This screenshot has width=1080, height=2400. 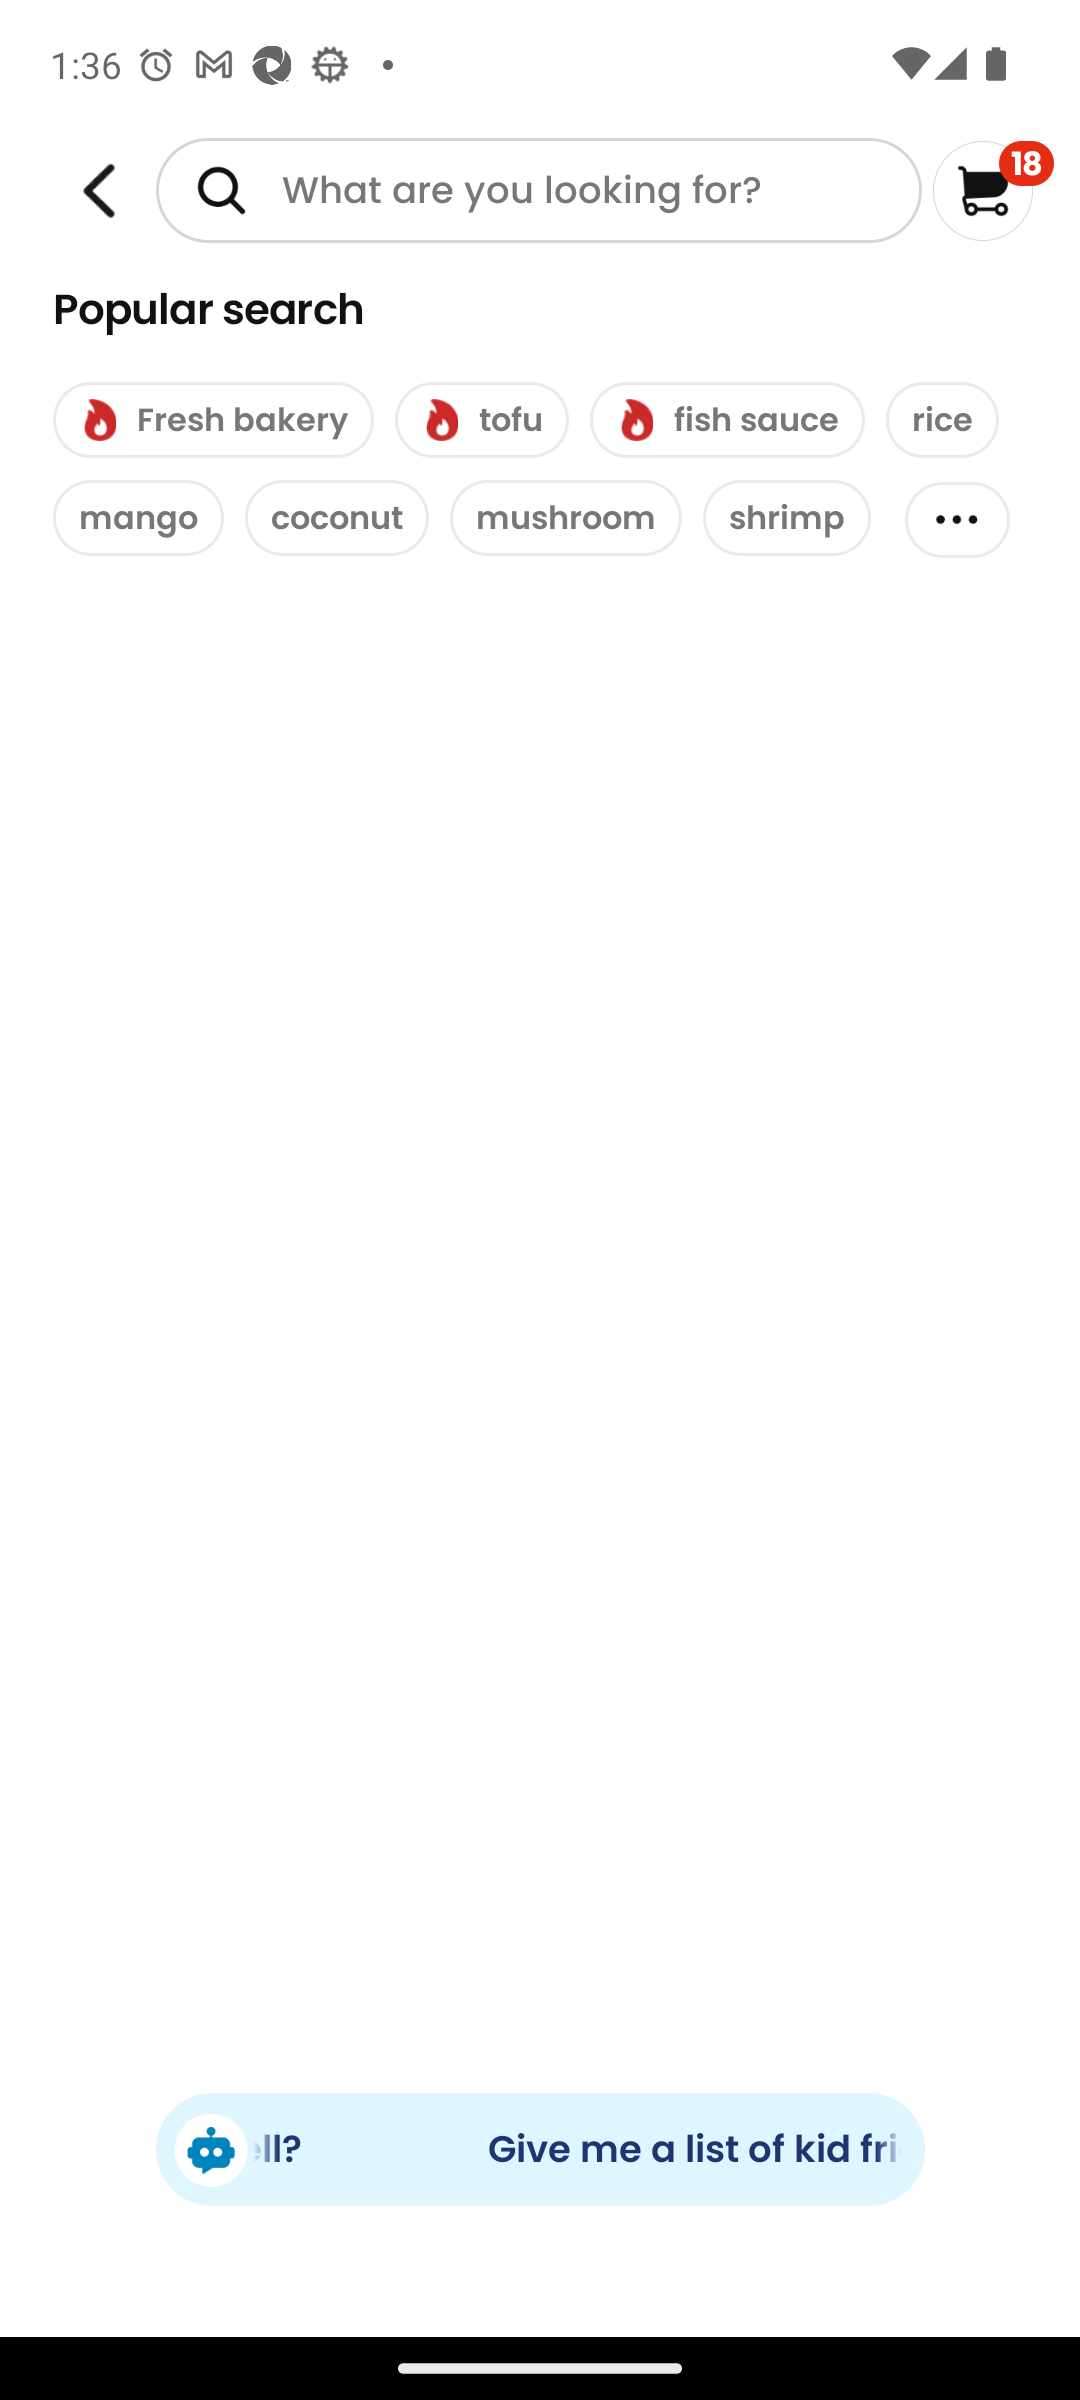 I want to click on coconut, so click(x=336, y=518).